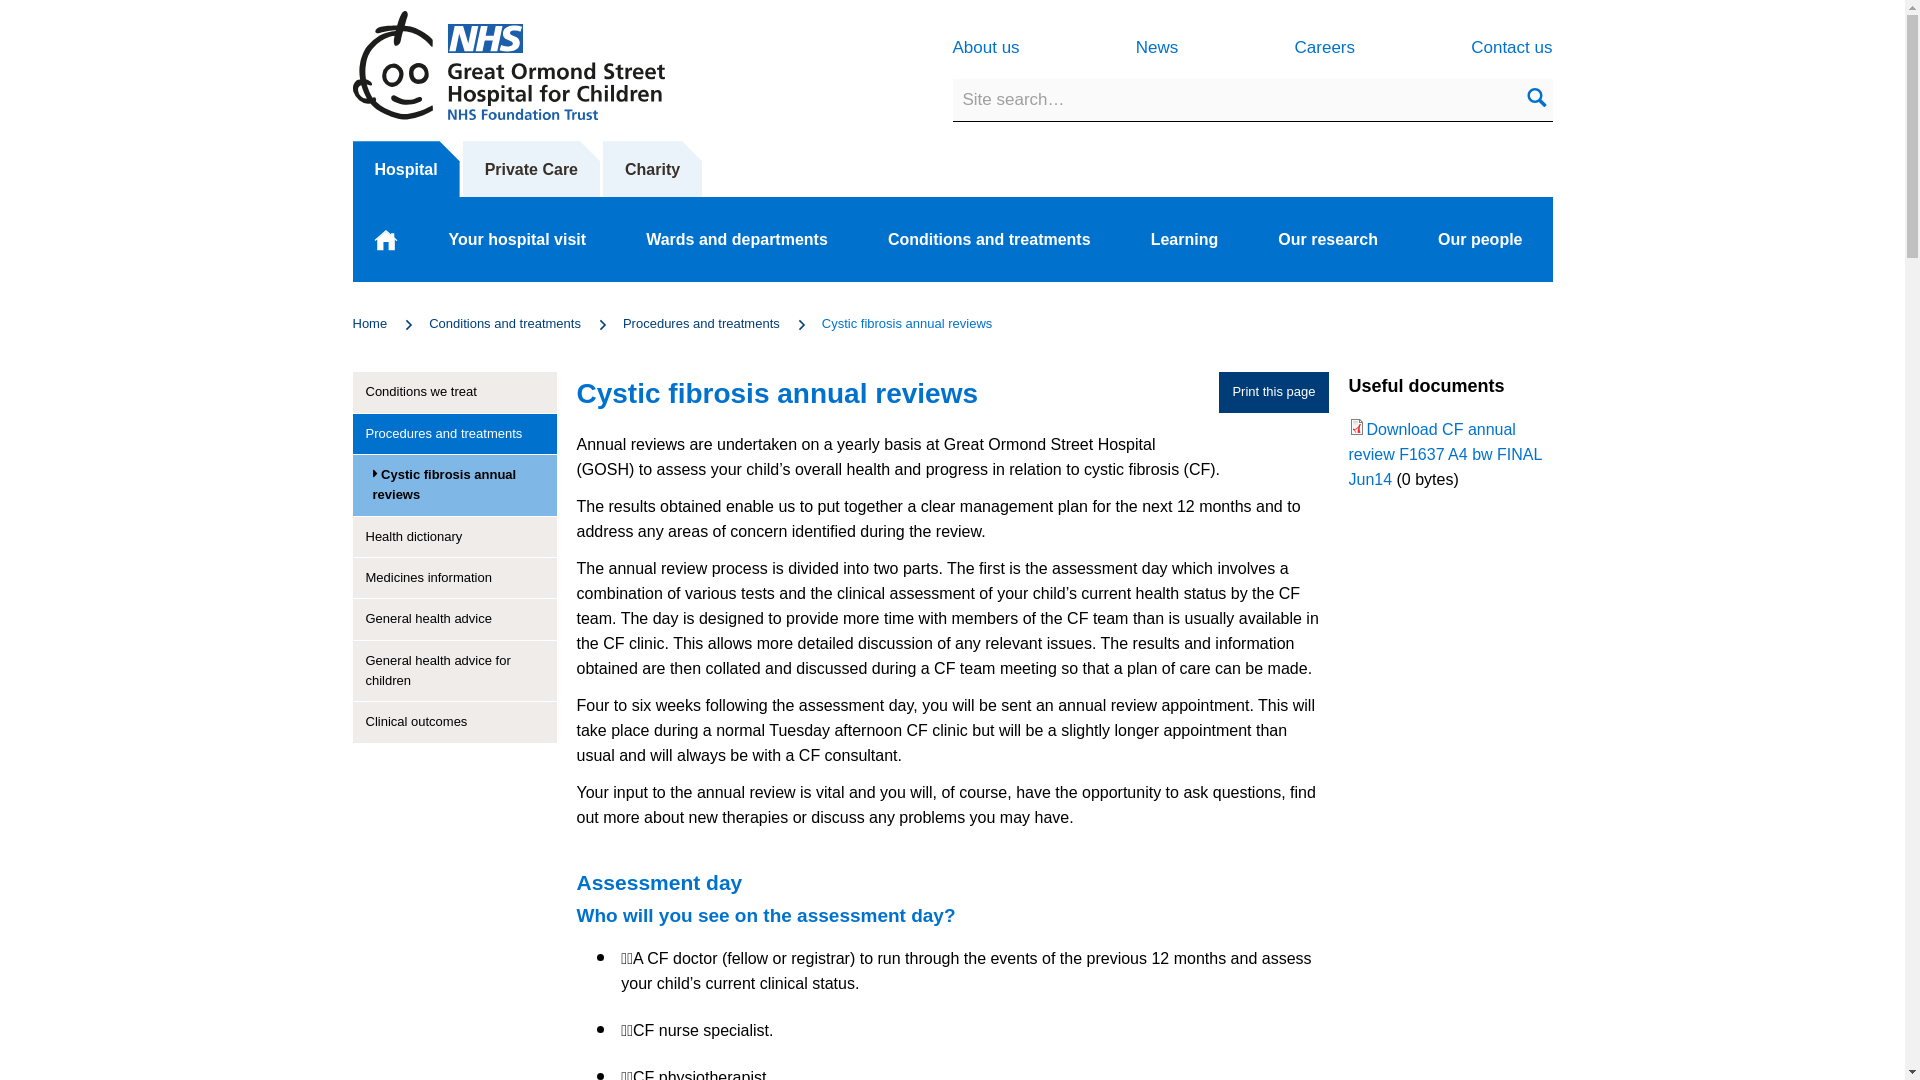 The height and width of the screenshot is (1080, 1920). Describe the element at coordinates (986, 48) in the screenshot. I see `About us` at that location.